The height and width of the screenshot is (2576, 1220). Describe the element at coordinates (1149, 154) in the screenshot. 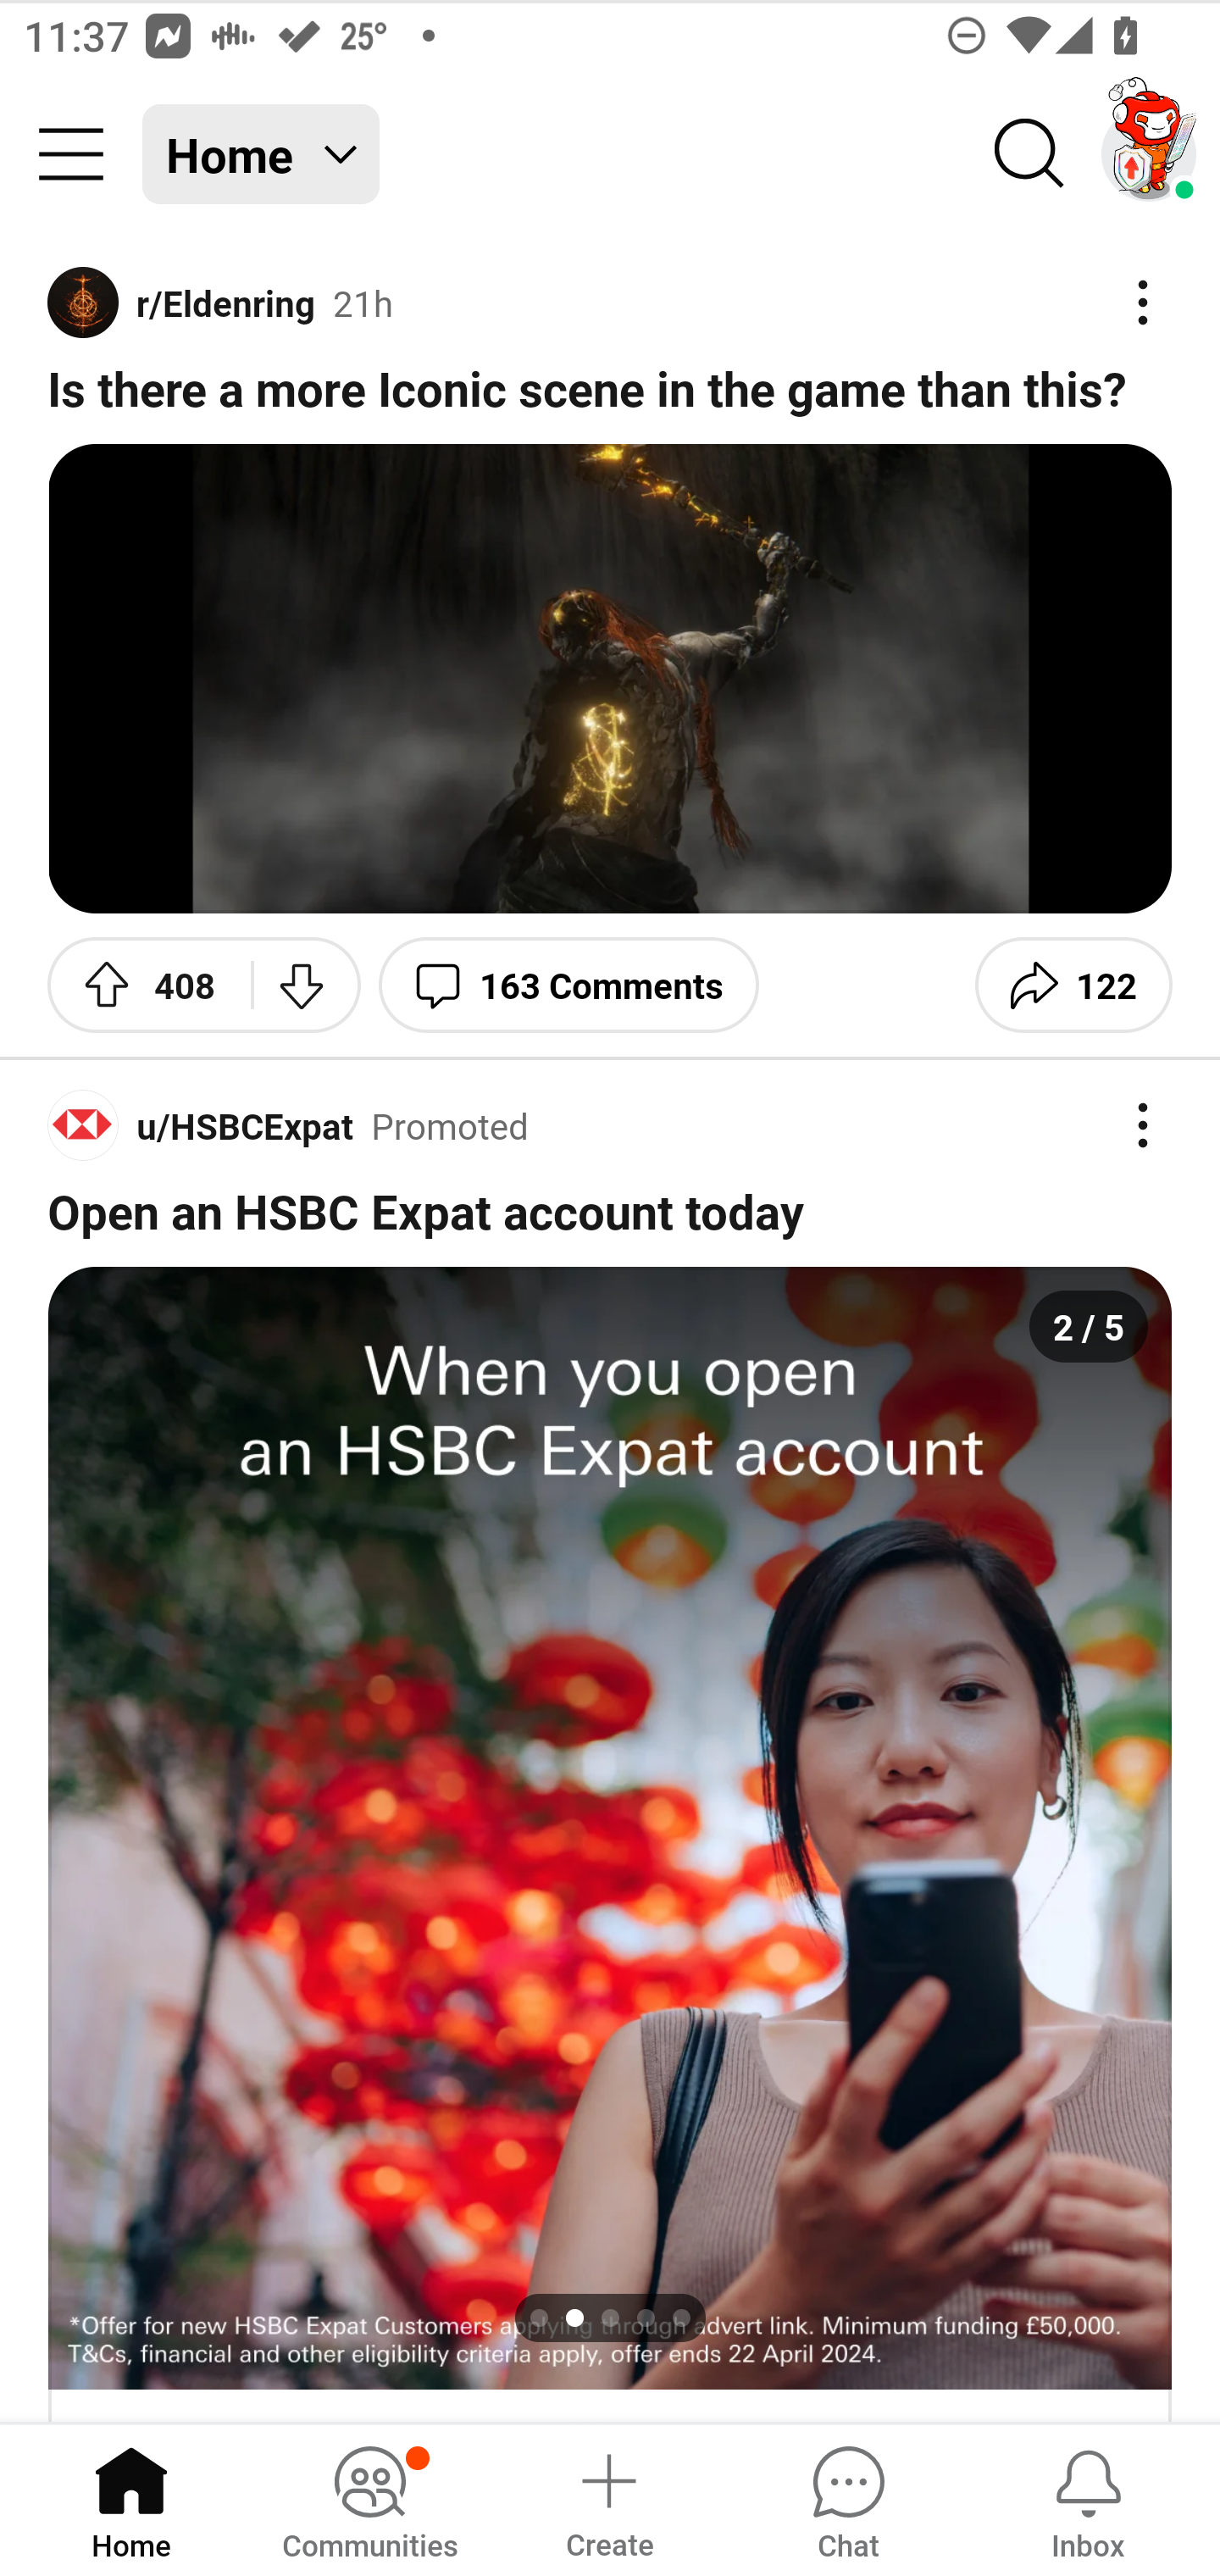

I see `TestAppium002 account` at that location.